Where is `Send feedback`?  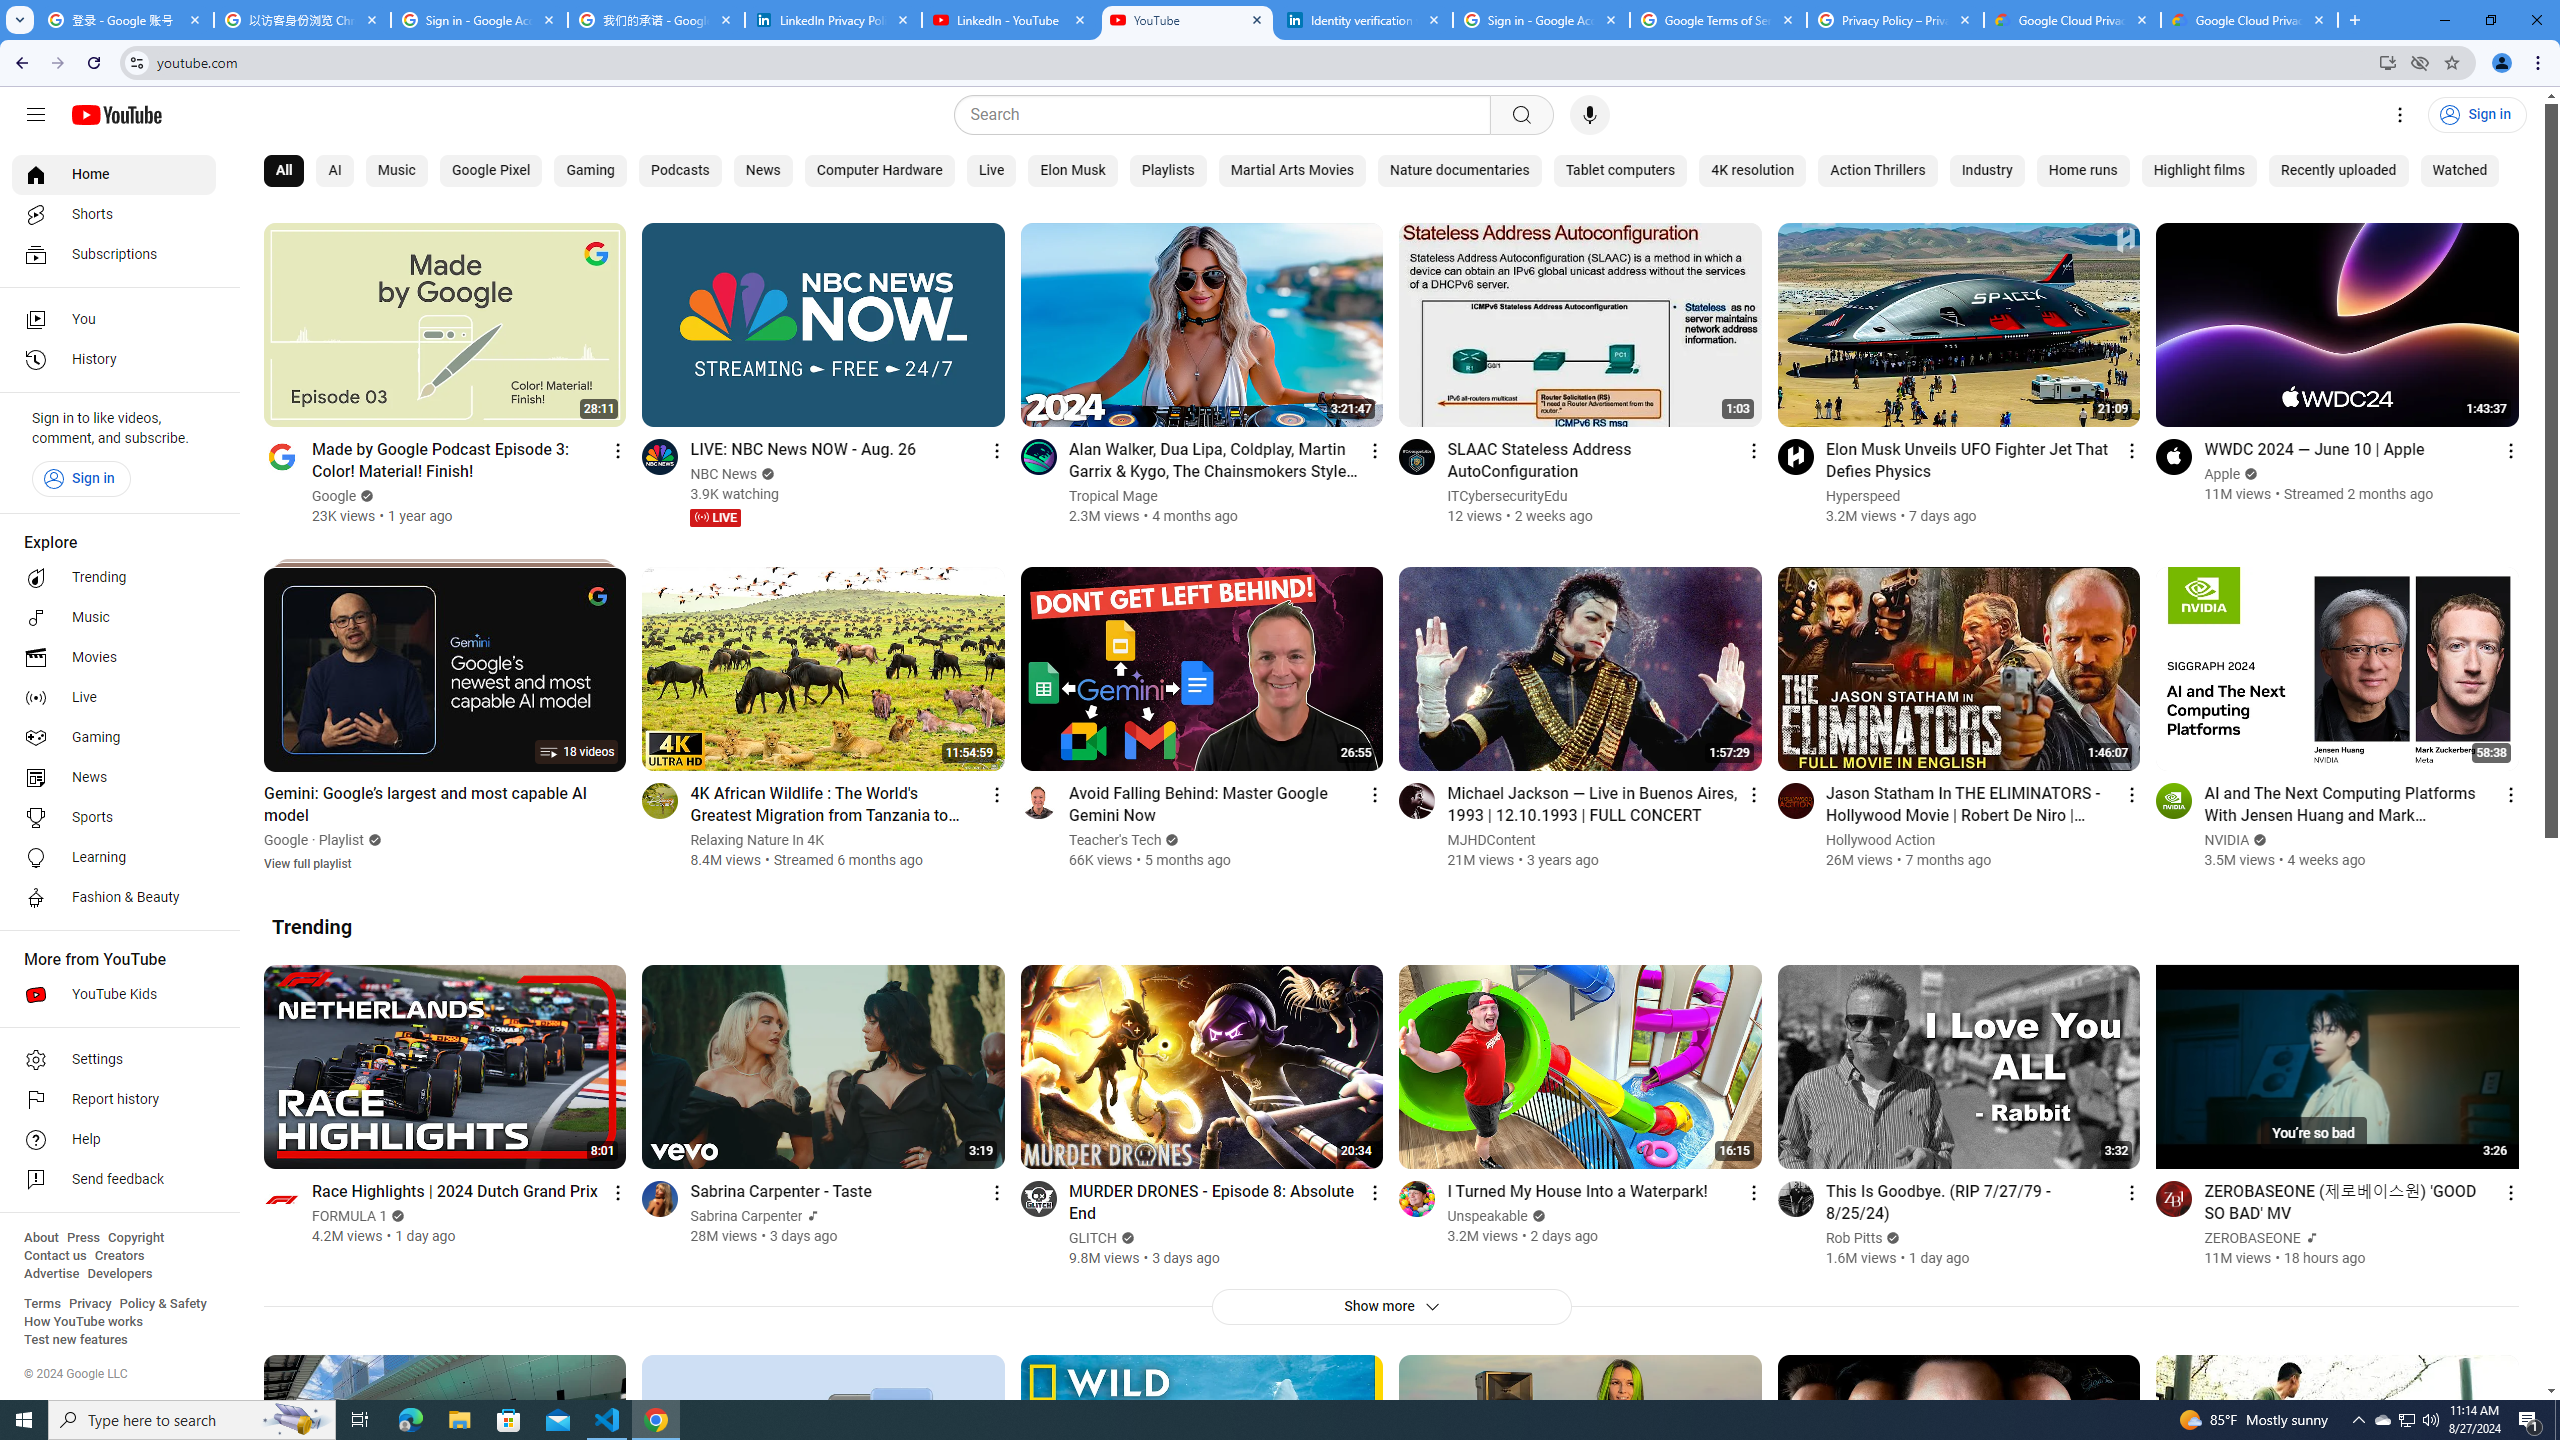 Send feedback is located at coordinates (114, 1180).